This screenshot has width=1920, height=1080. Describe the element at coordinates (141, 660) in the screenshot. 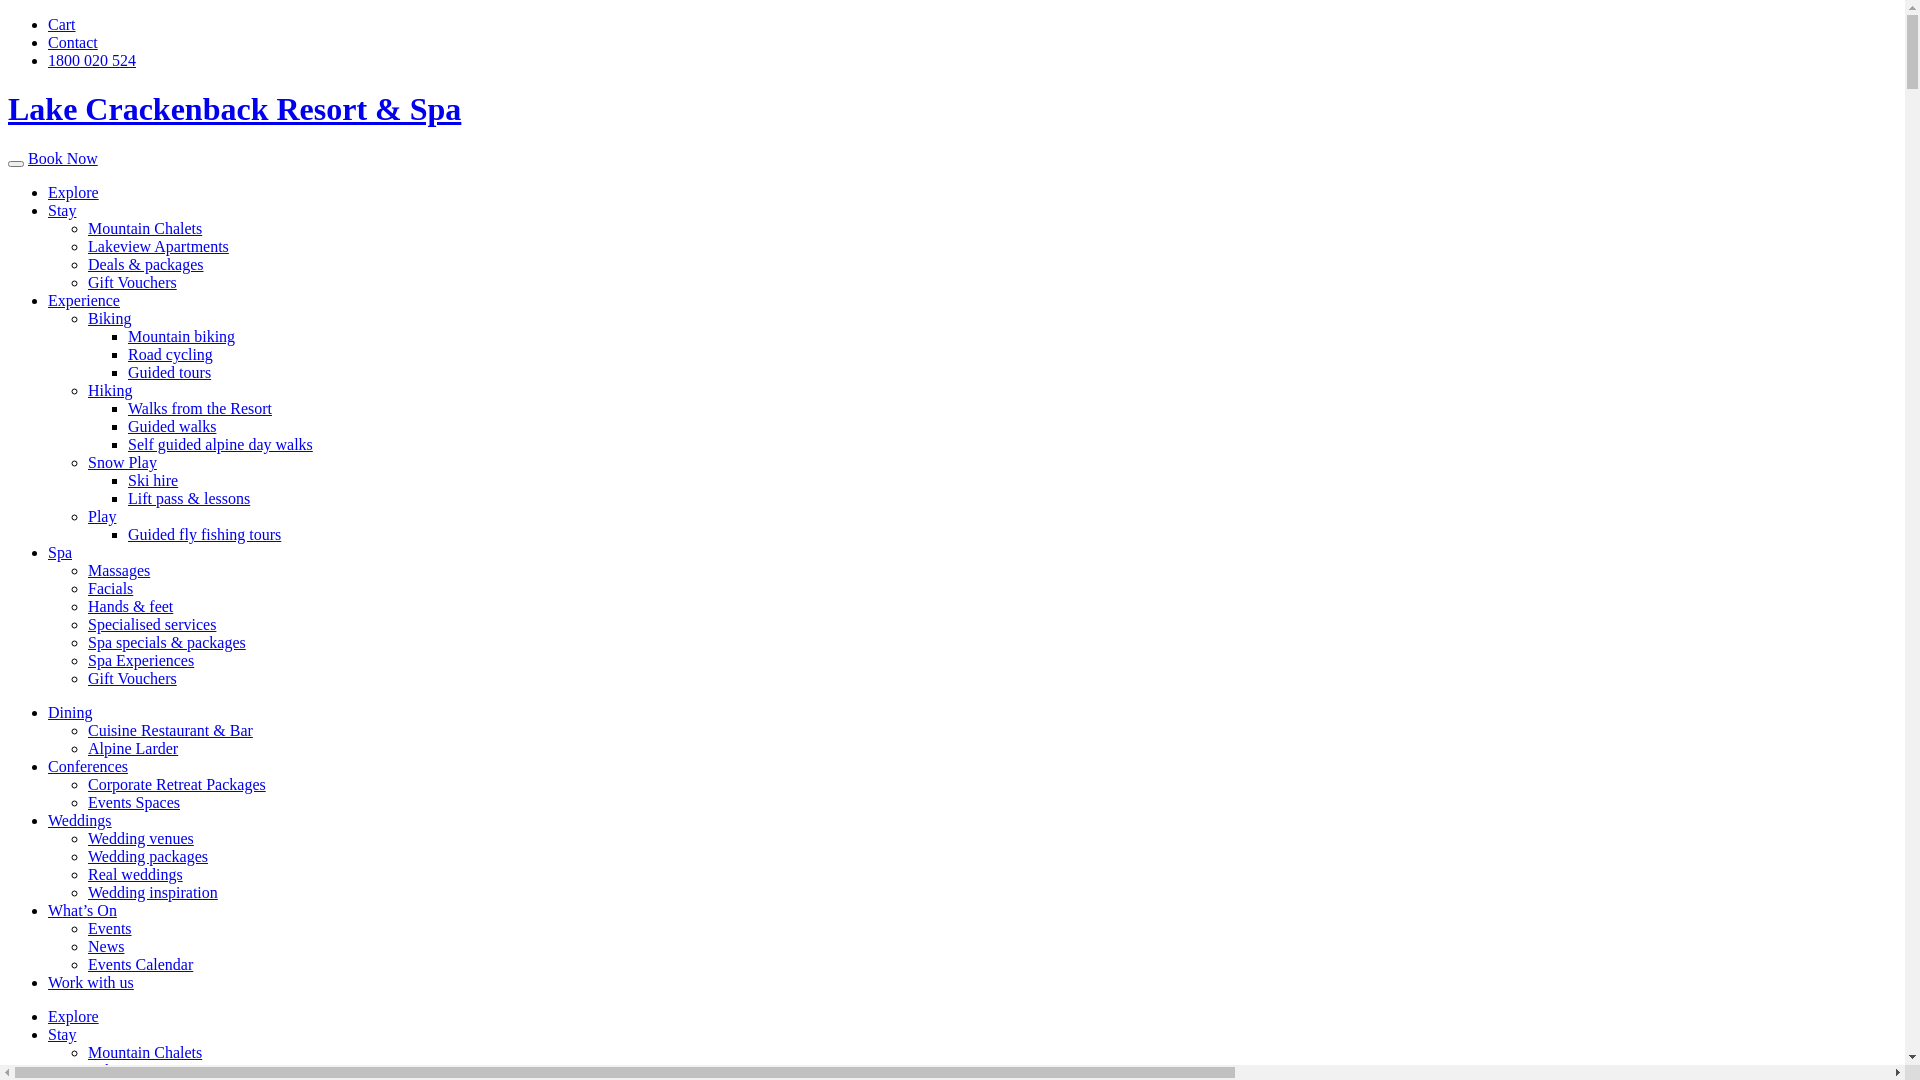

I see `Spa Experiences` at that location.